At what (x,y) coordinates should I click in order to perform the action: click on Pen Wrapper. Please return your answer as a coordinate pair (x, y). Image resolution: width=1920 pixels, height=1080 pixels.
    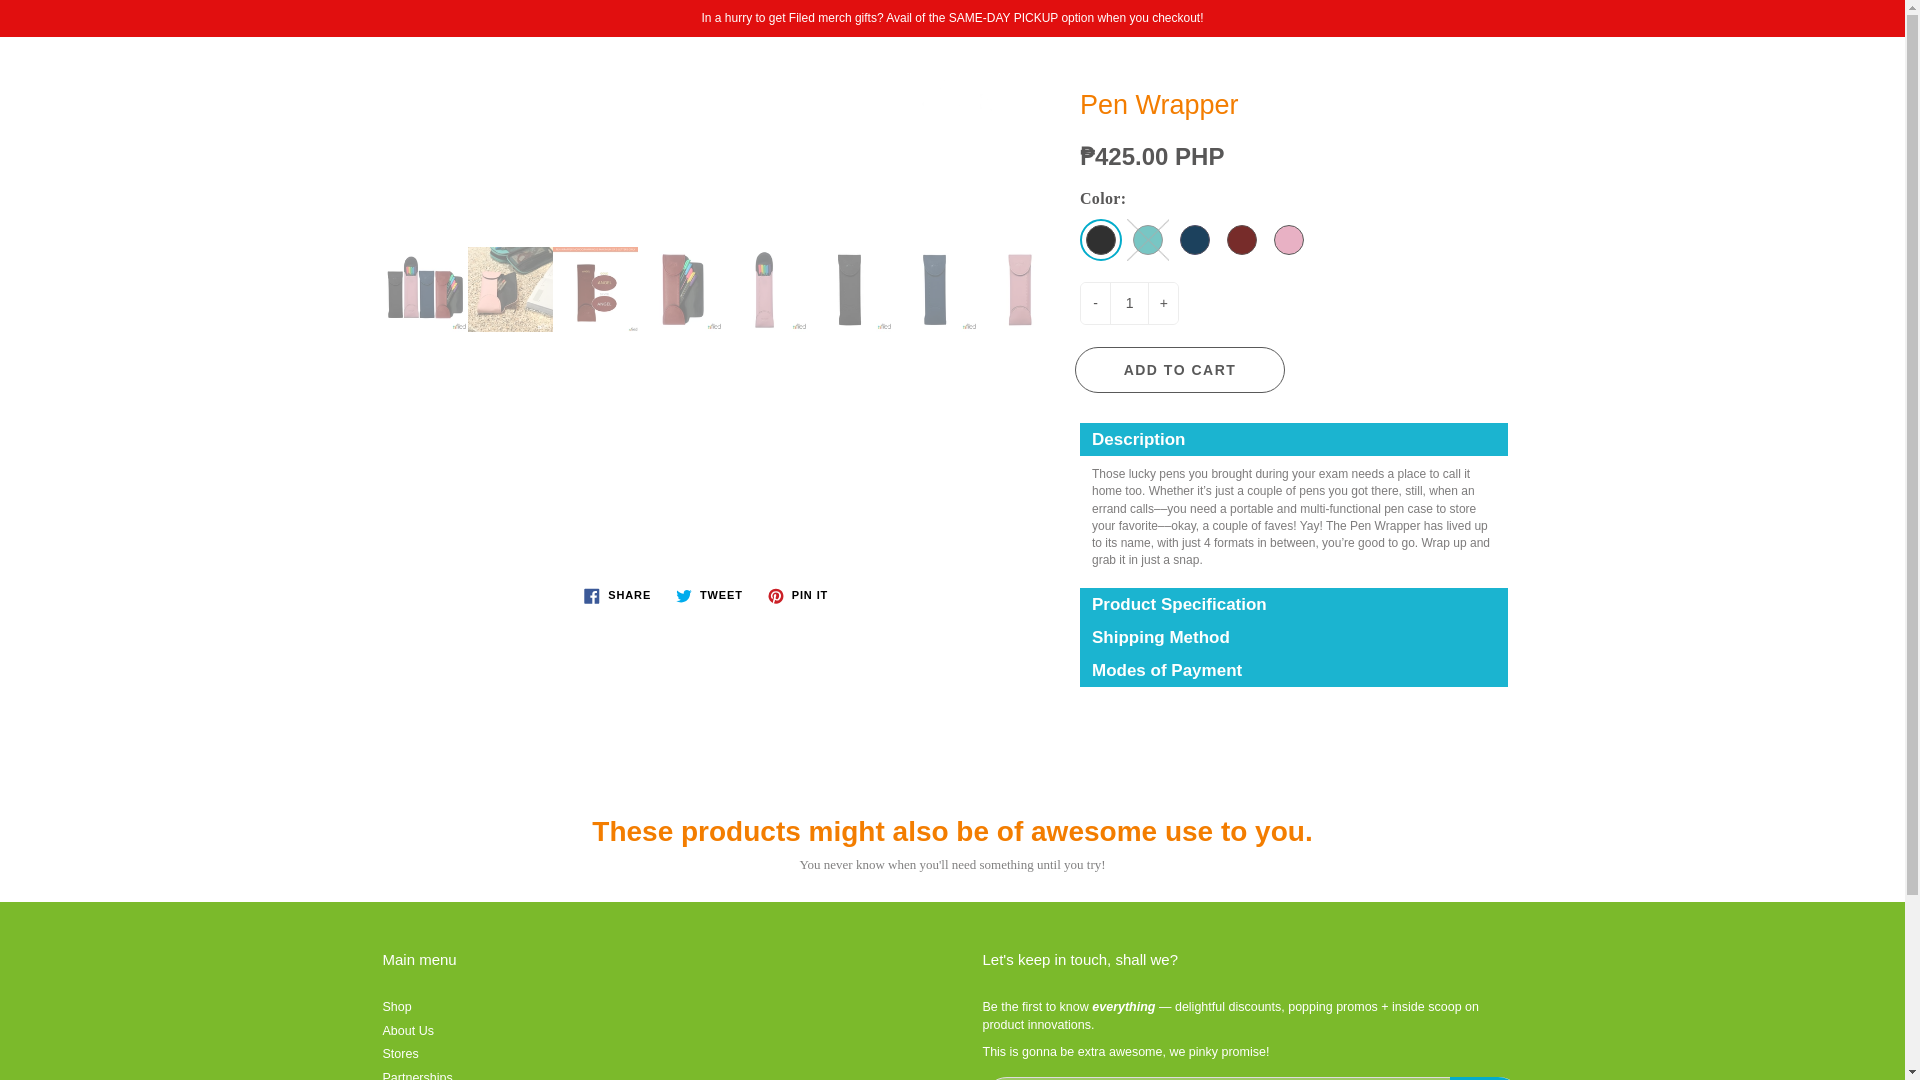
    Looking at the image, I should click on (424, 289).